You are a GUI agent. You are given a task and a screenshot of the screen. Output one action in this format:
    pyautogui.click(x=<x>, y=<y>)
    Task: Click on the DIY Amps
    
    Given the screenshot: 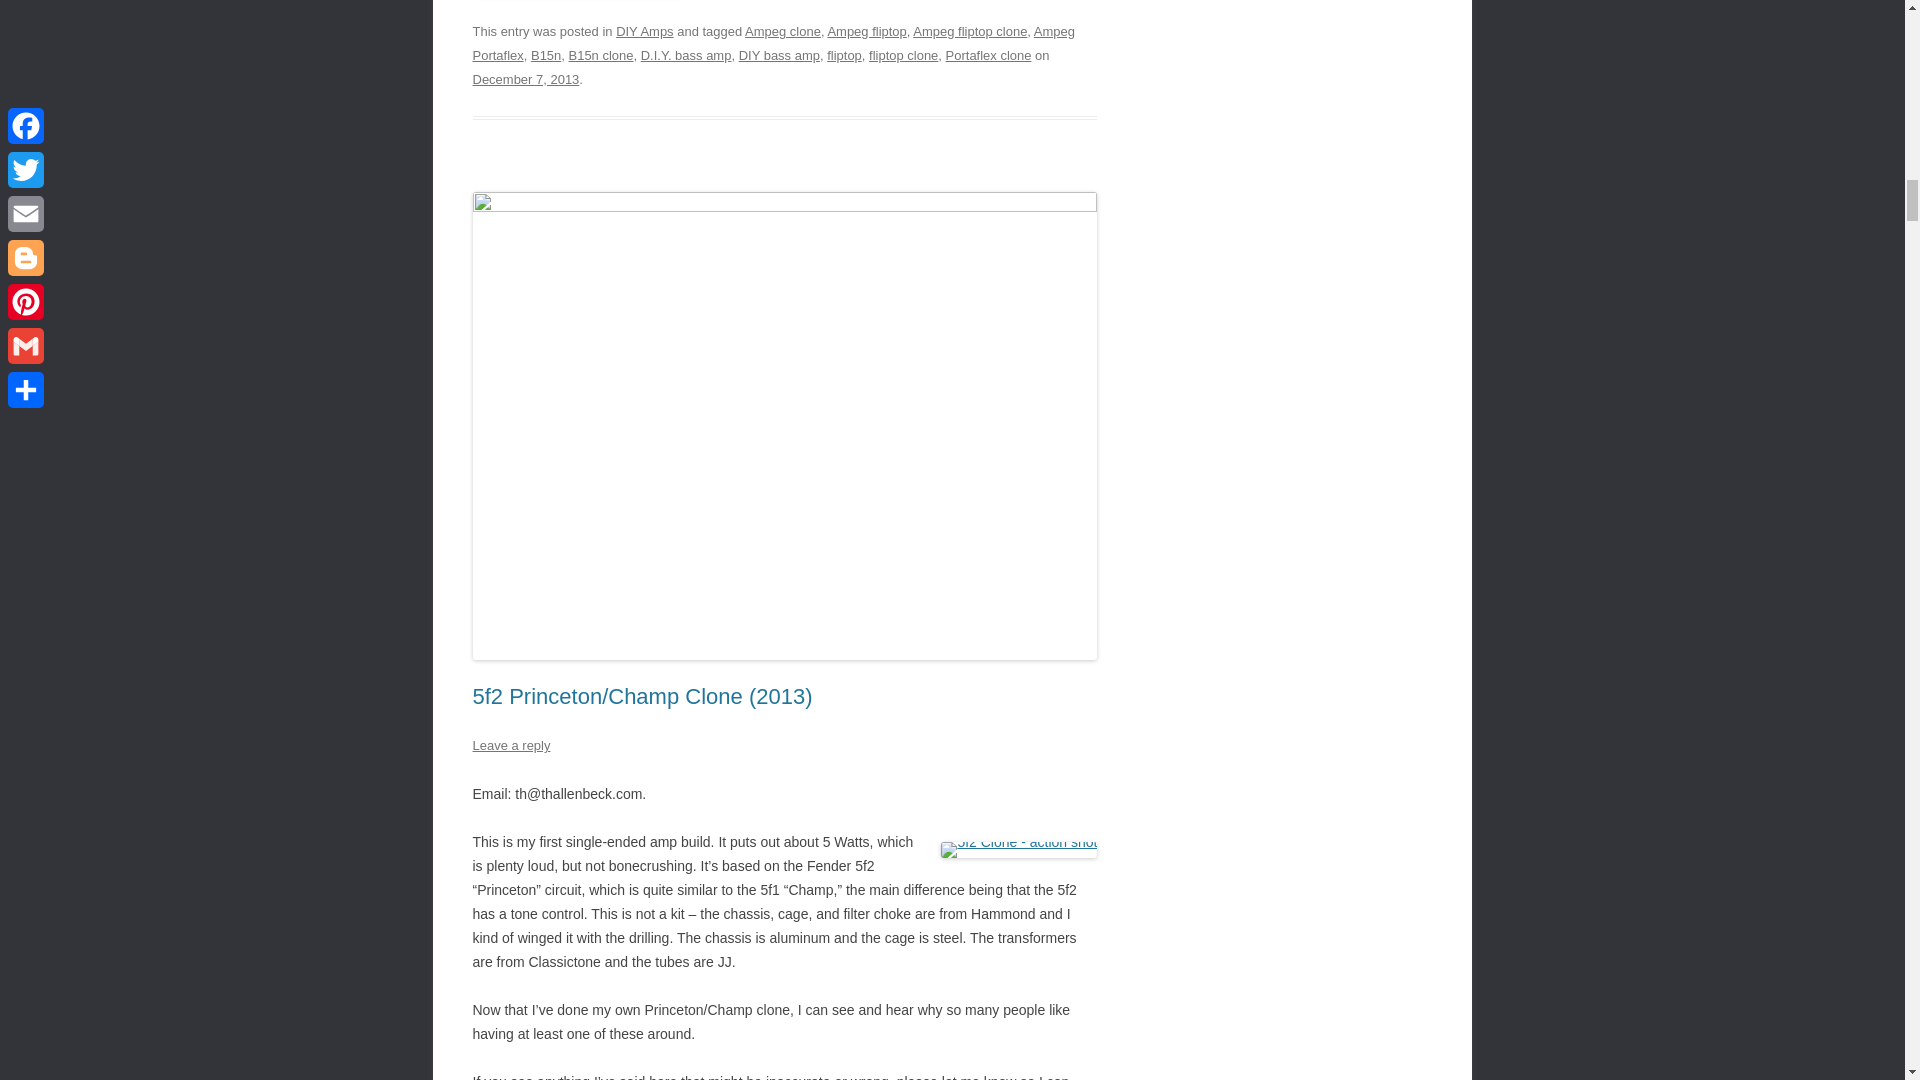 What is the action you would take?
    pyautogui.click(x=644, y=30)
    